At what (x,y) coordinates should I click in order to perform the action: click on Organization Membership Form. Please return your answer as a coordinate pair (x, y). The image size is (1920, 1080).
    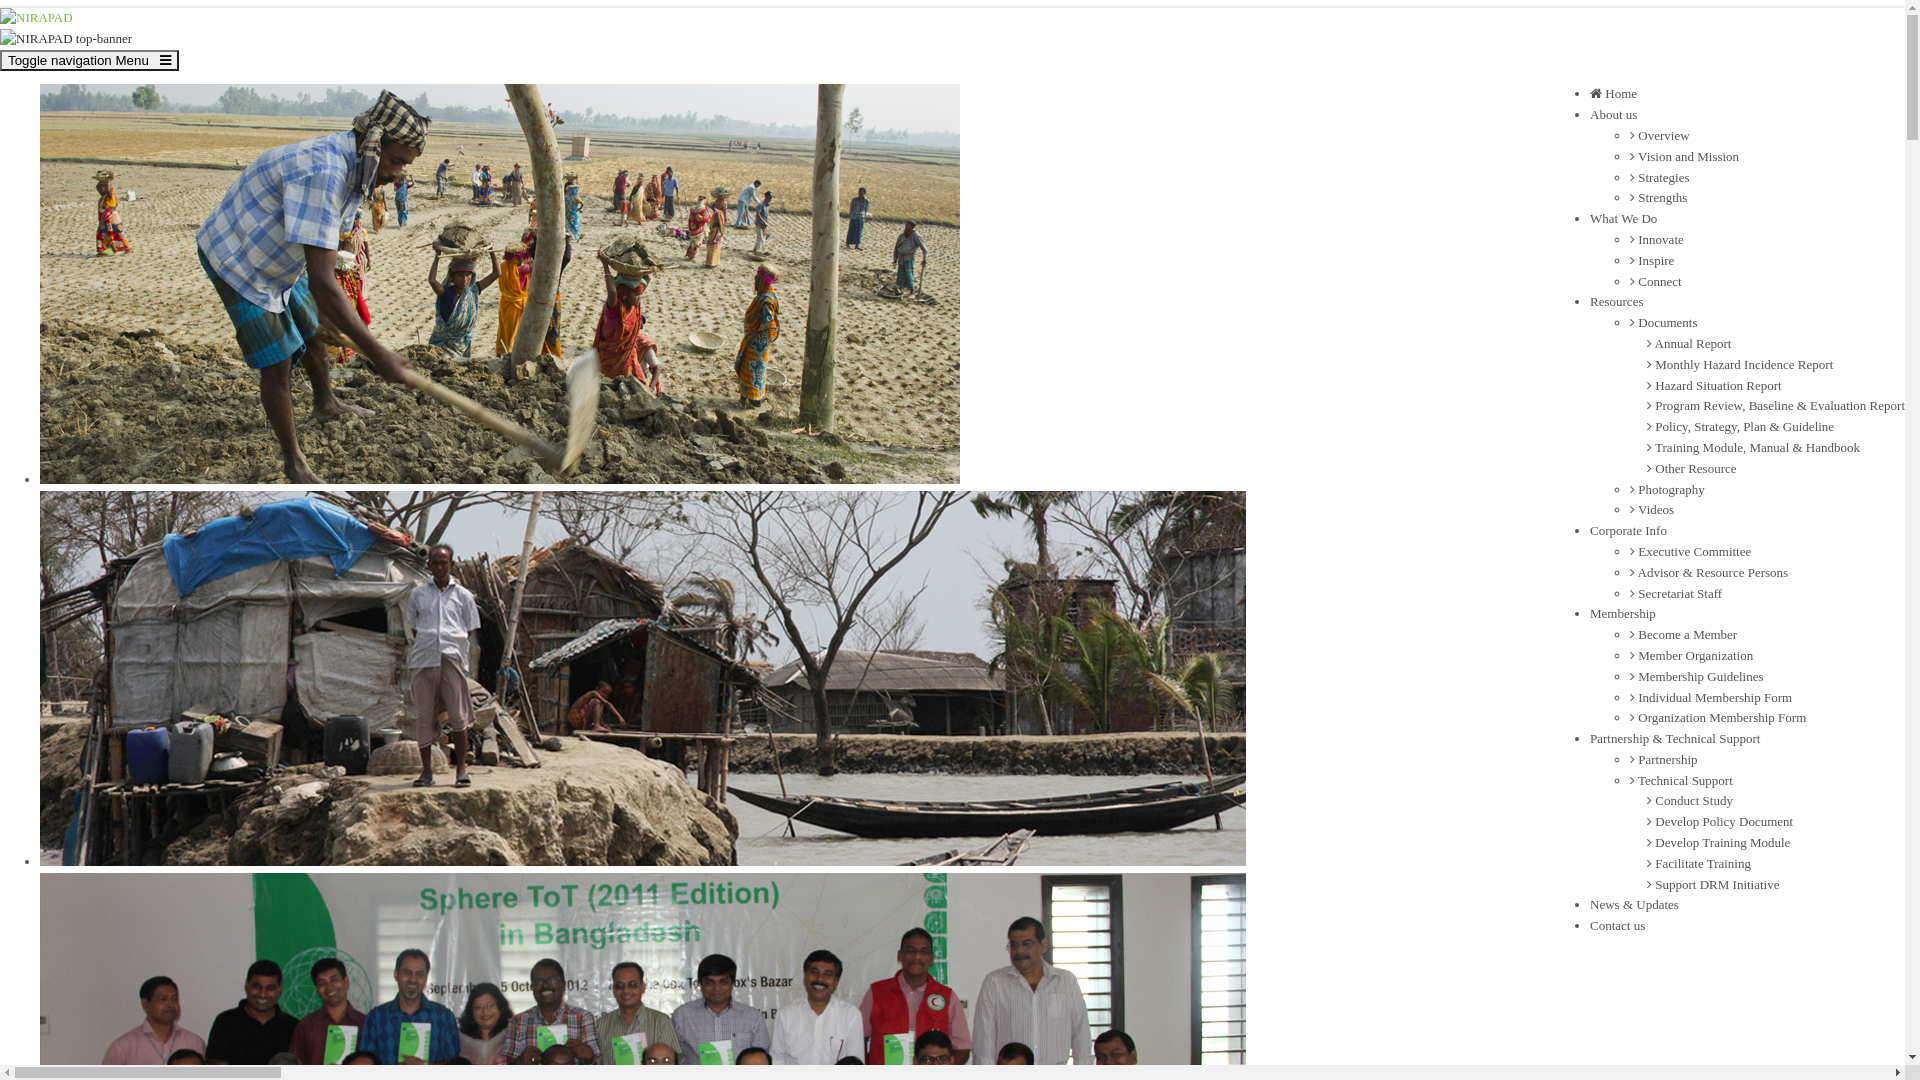
    Looking at the image, I should click on (1718, 718).